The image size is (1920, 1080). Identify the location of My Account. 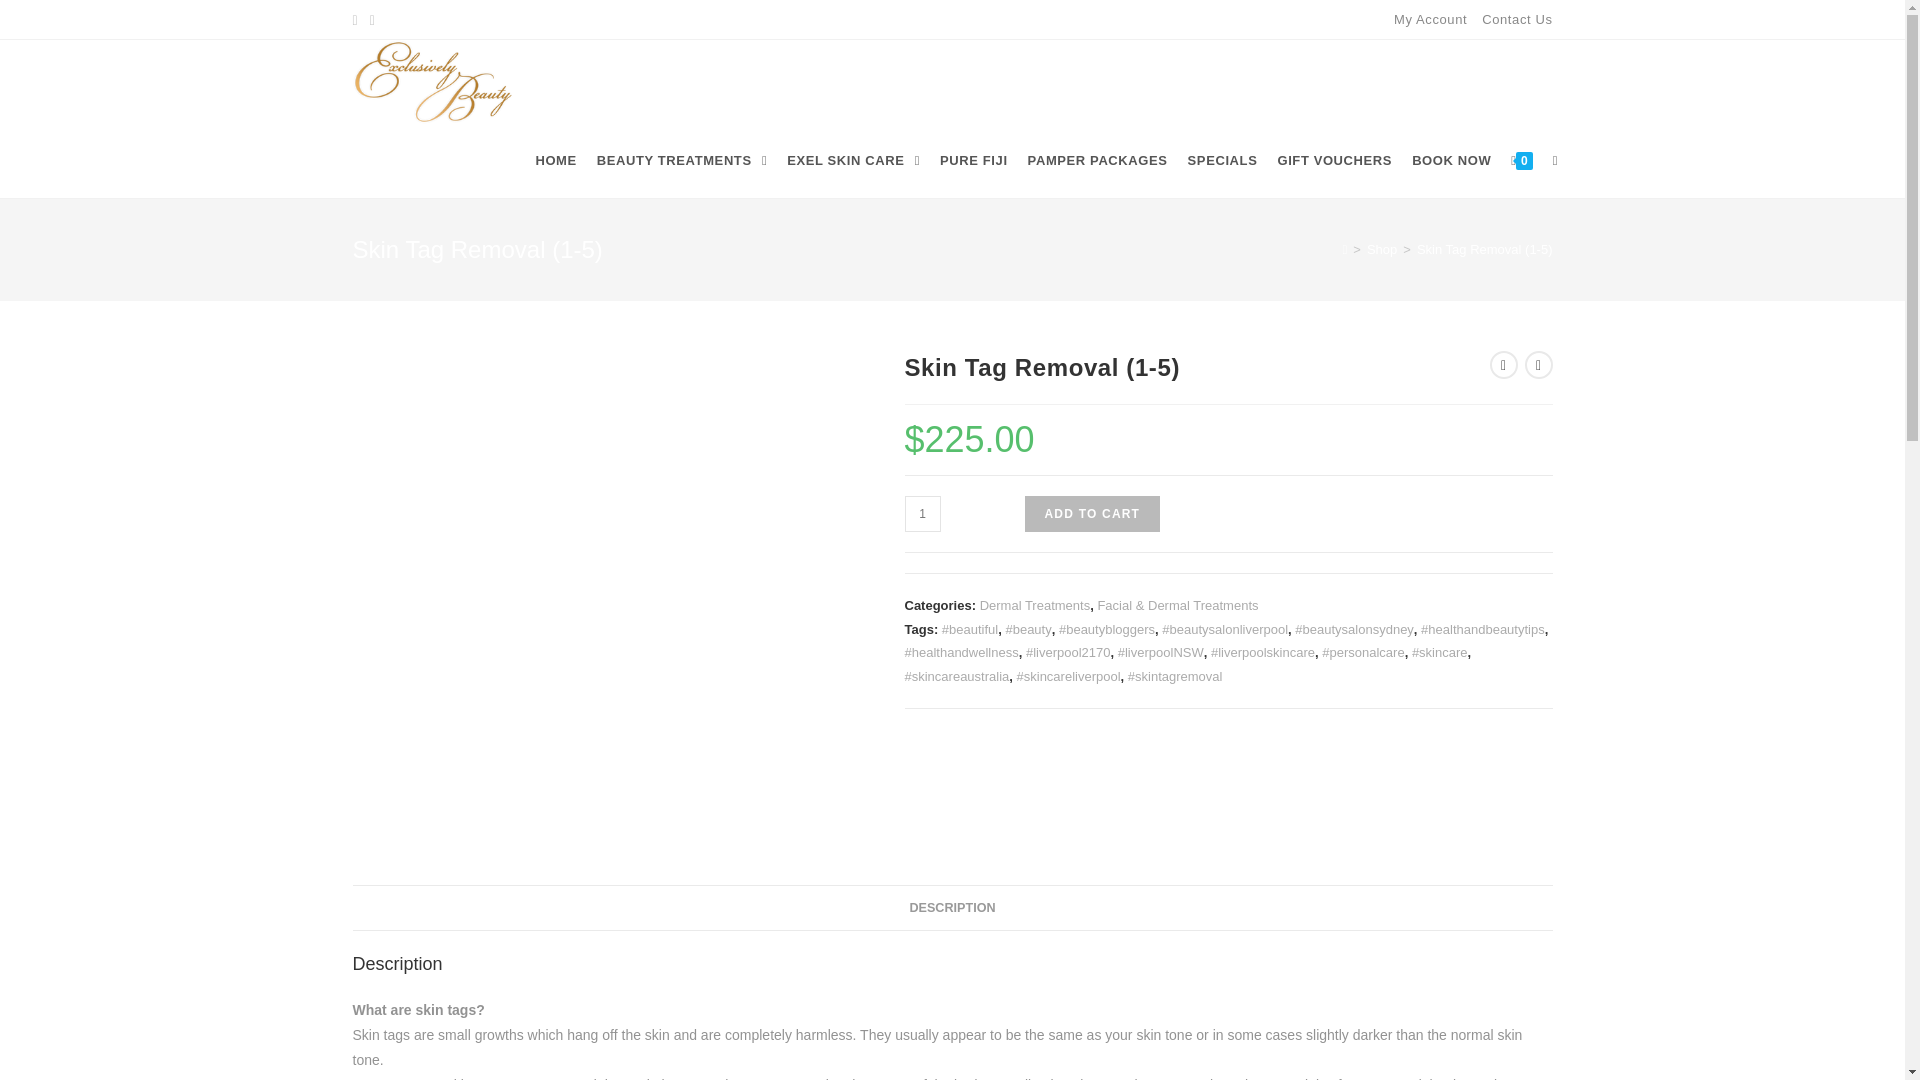
(1430, 19).